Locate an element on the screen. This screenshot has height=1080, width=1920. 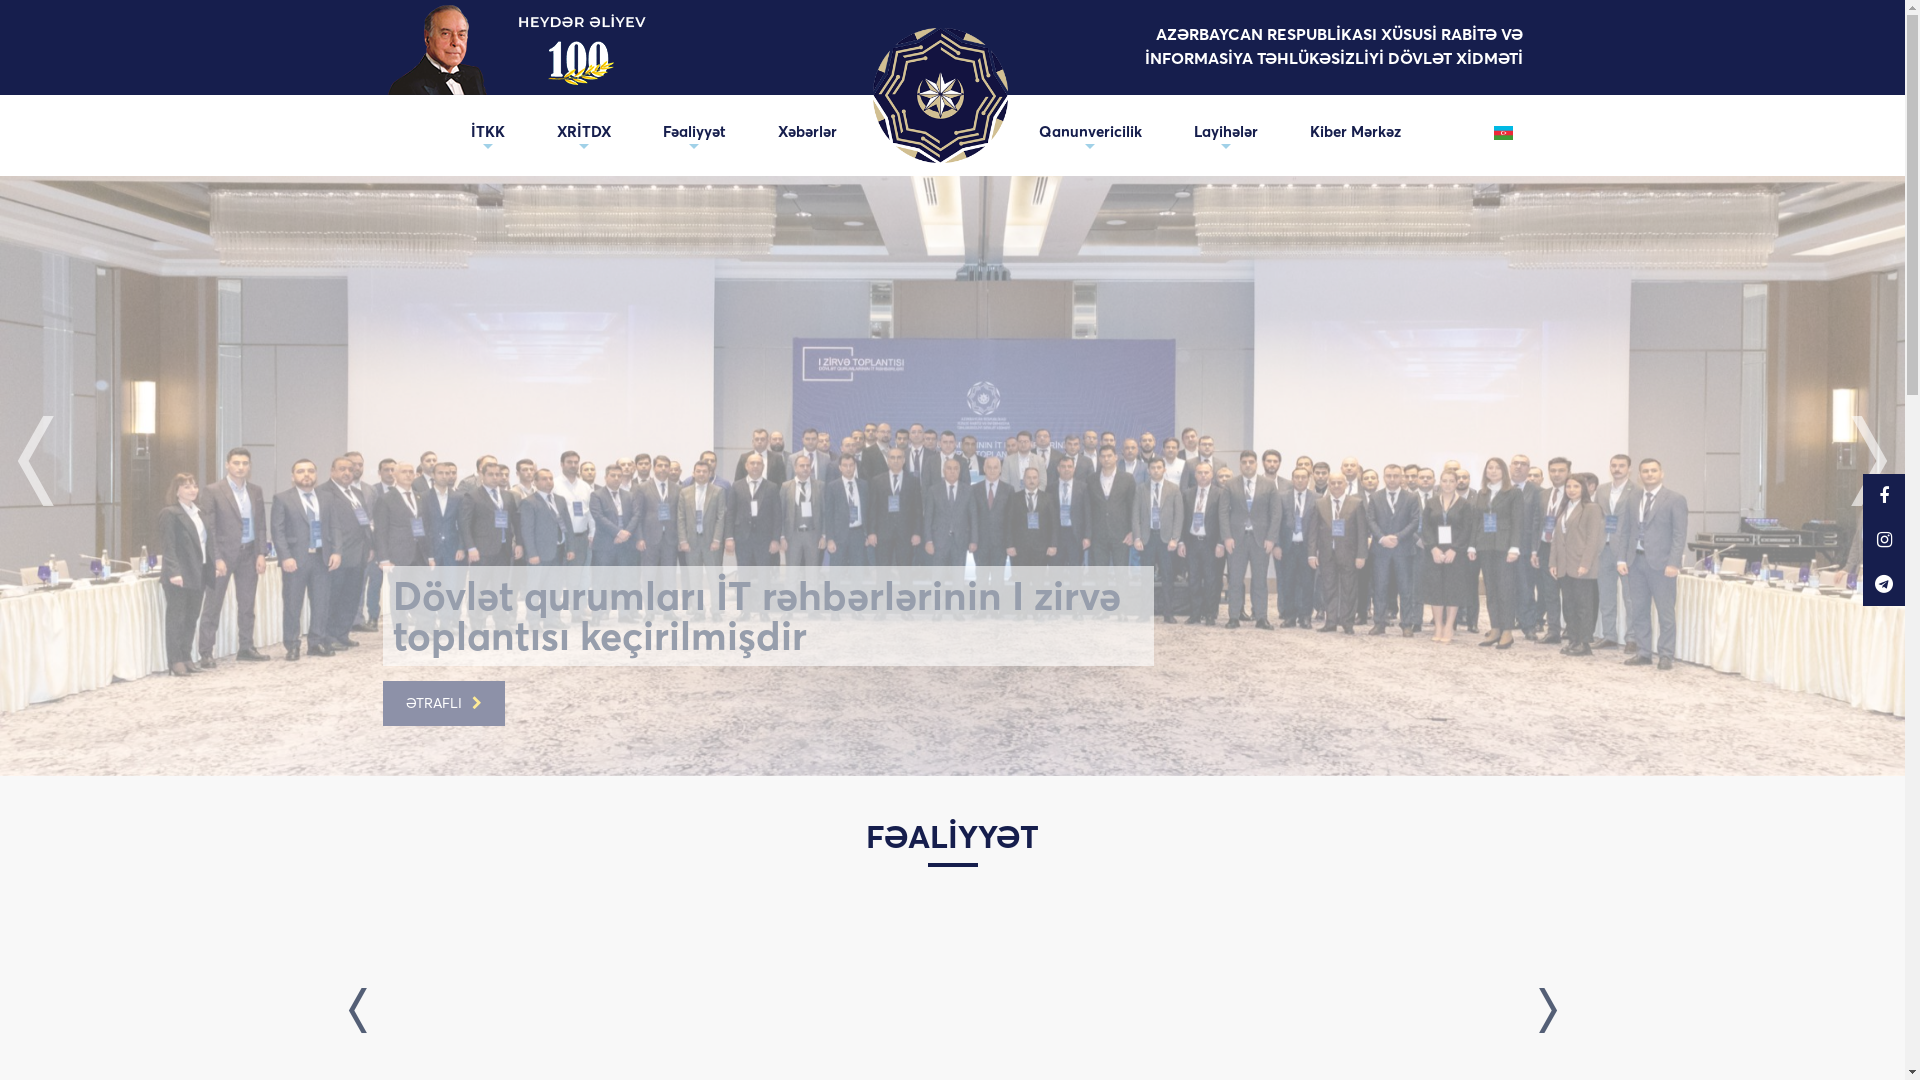
Qanunvericilik is located at coordinates (1089, 132).